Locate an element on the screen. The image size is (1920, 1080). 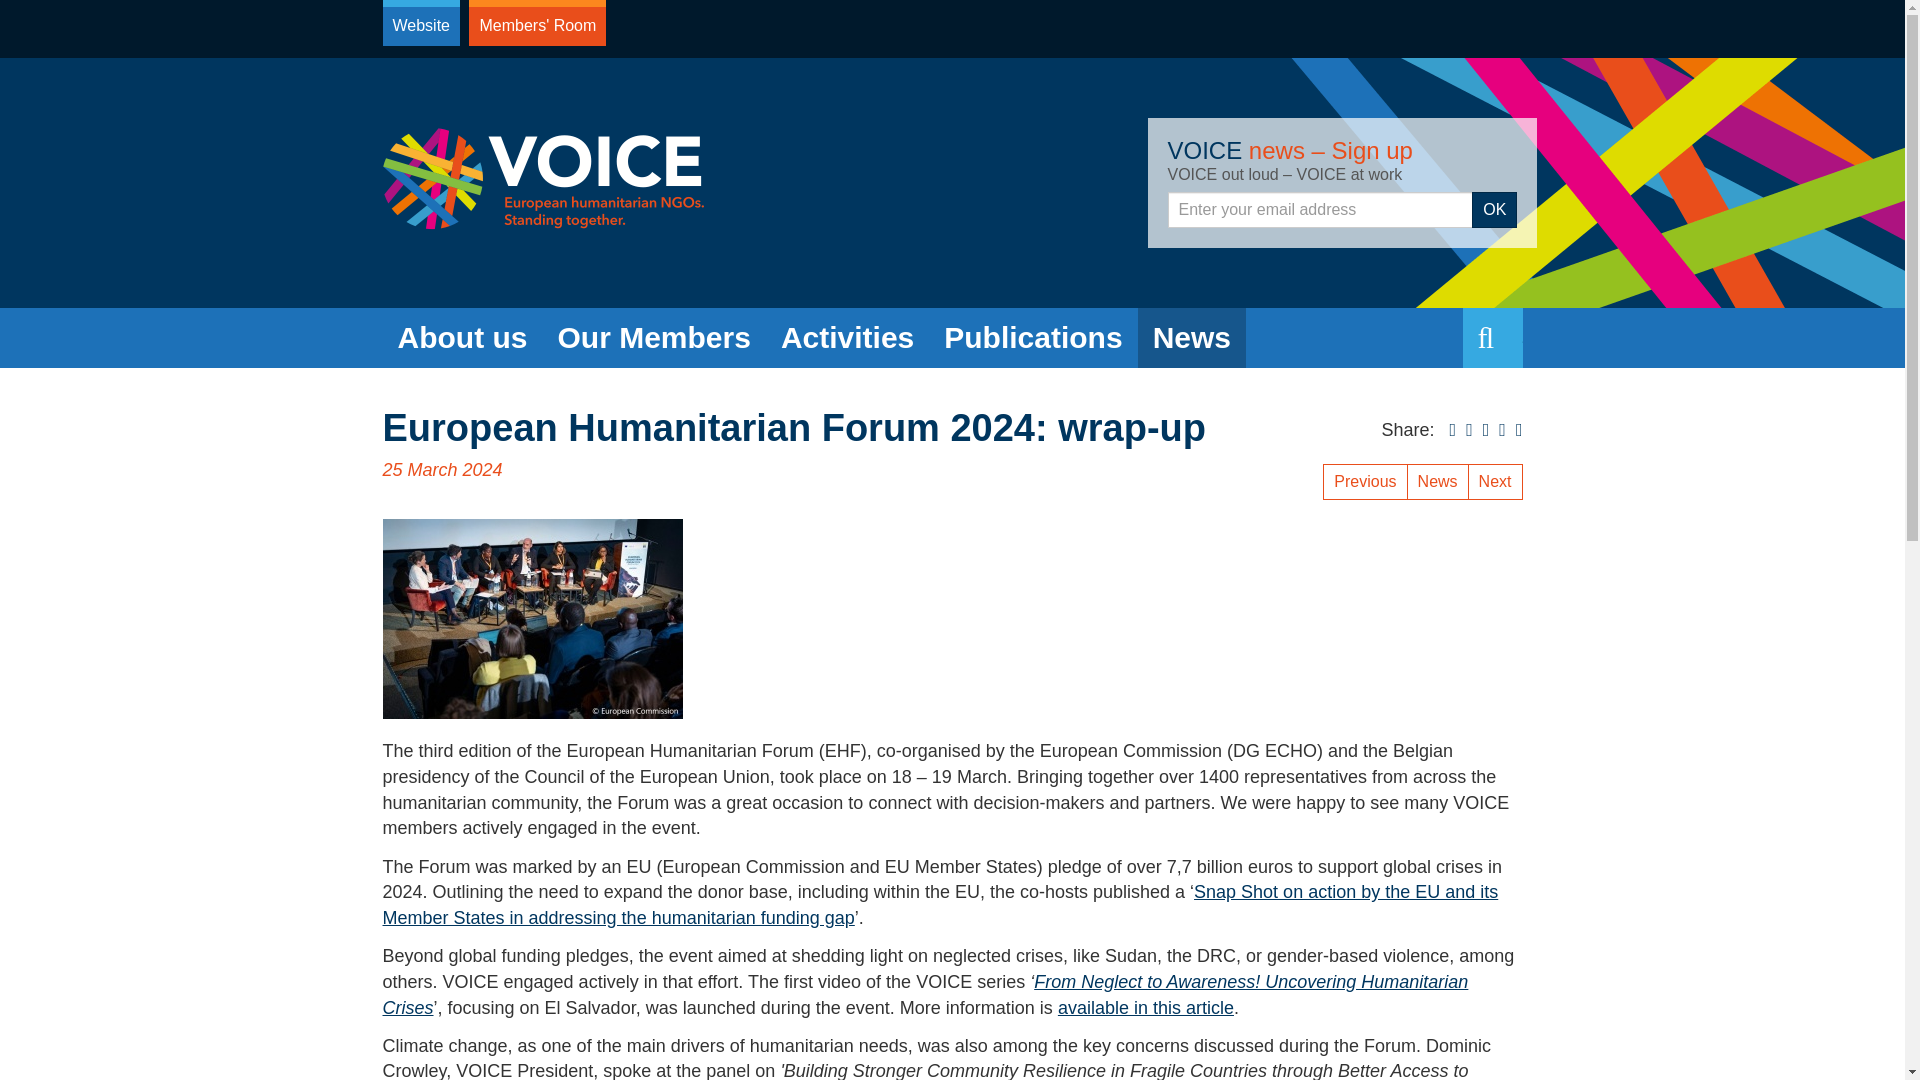
Members' Room is located at coordinates (537, 23).